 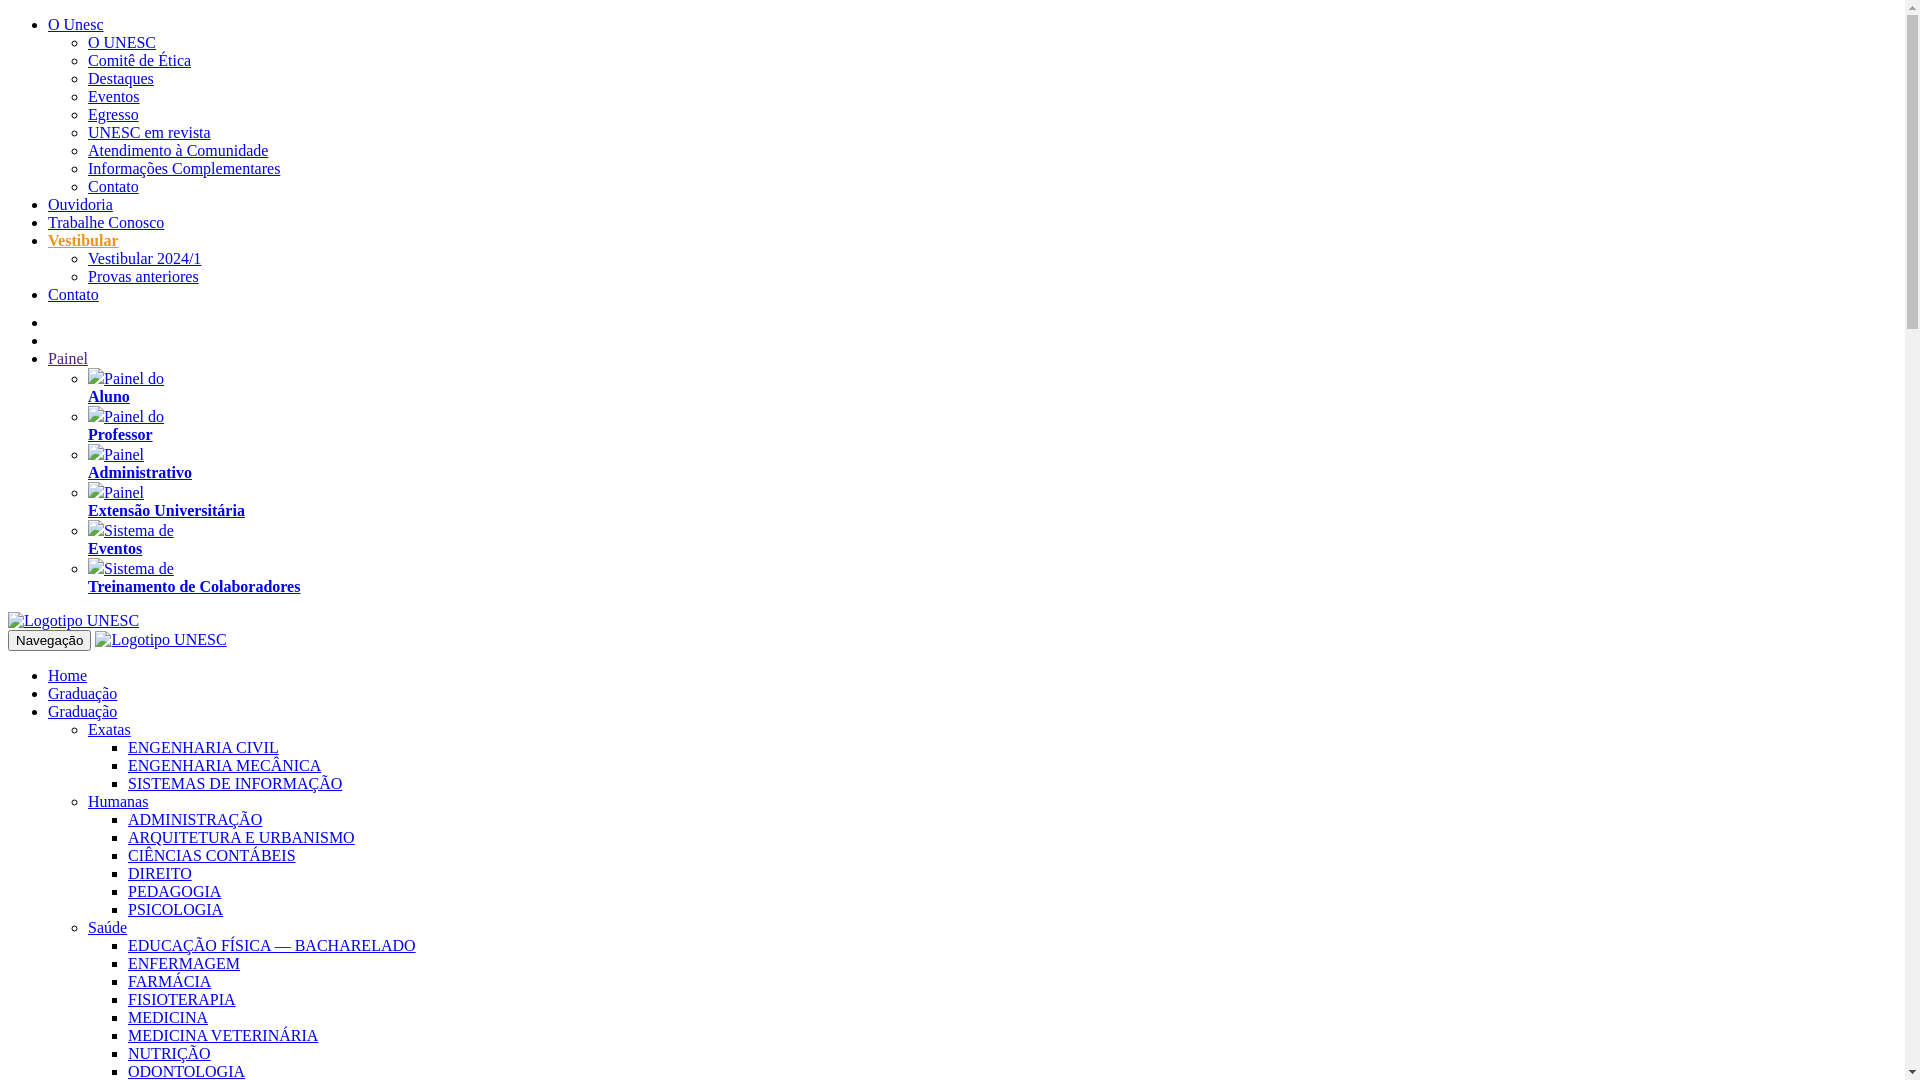 What do you see at coordinates (74, 621) in the screenshot?
I see `UNESC` at bounding box center [74, 621].